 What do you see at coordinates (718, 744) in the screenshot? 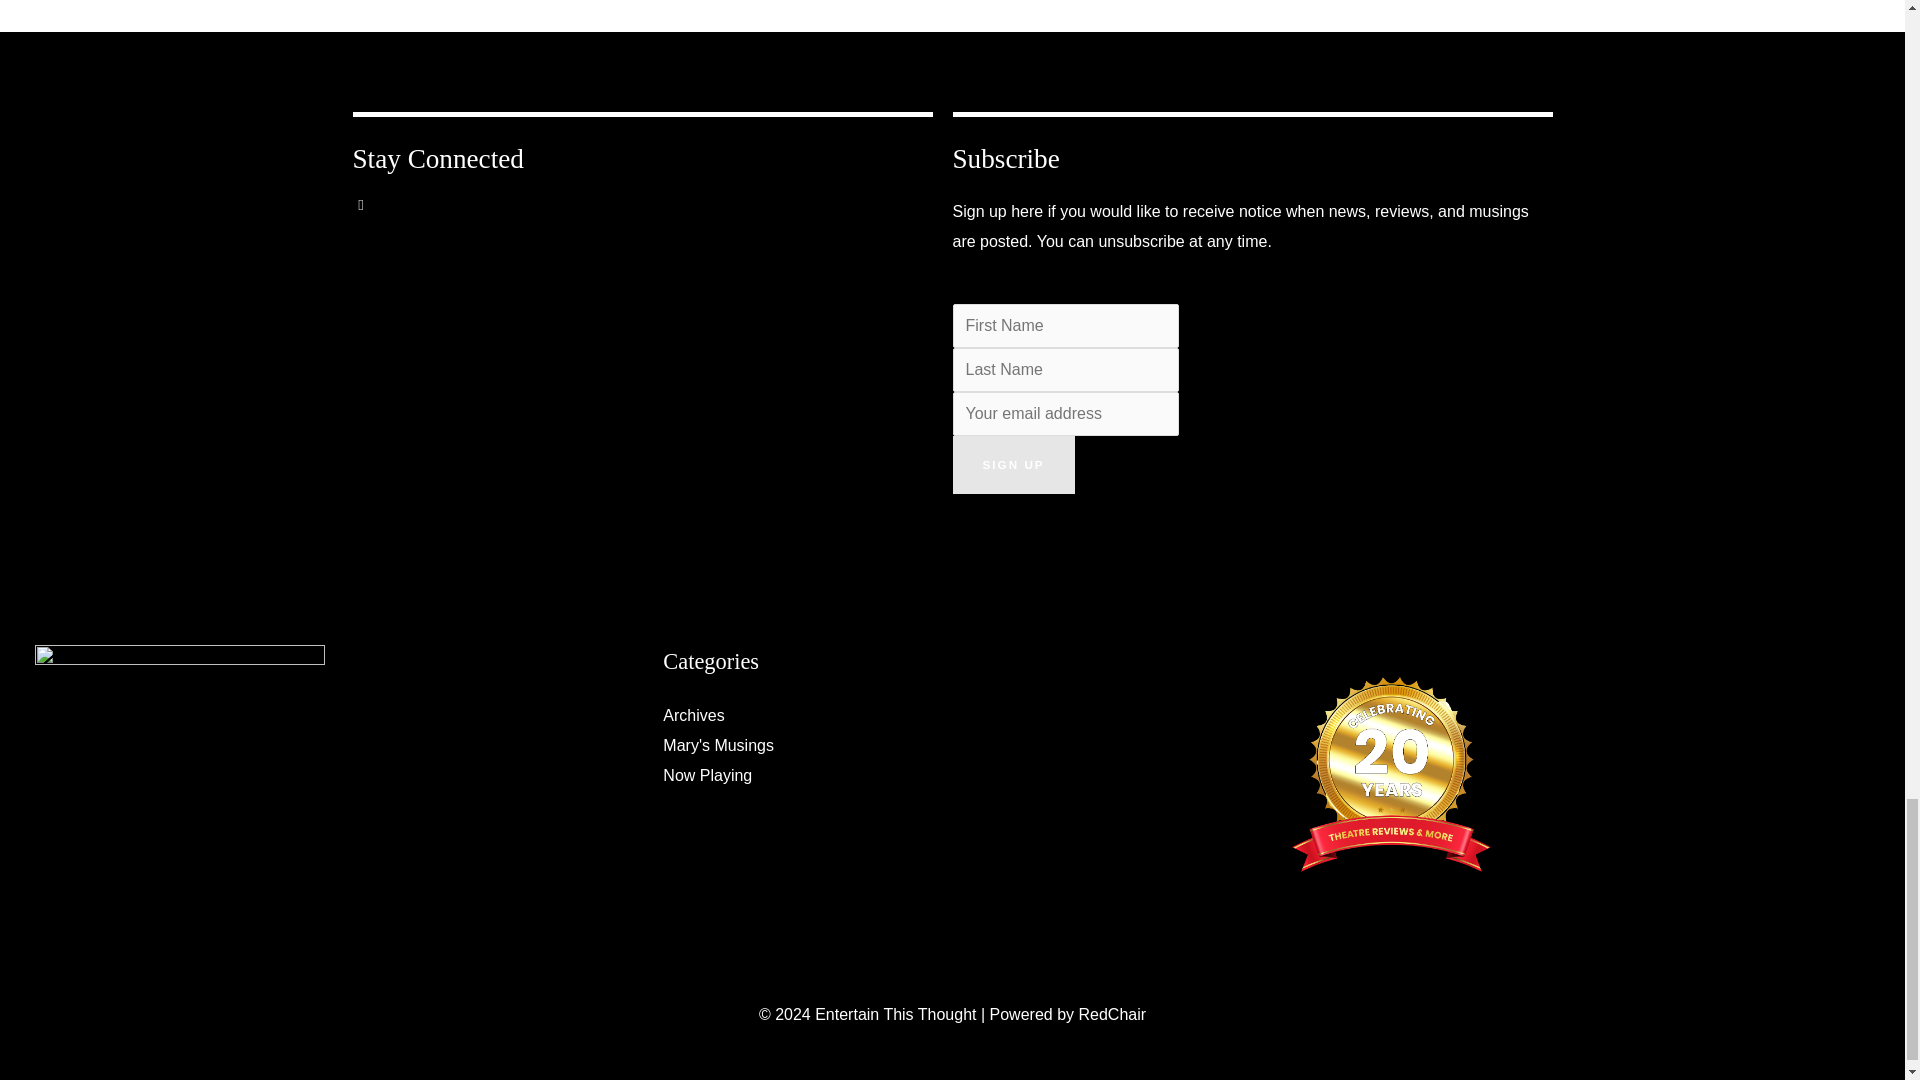
I see `Mary's Musings` at bounding box center [718, 744].